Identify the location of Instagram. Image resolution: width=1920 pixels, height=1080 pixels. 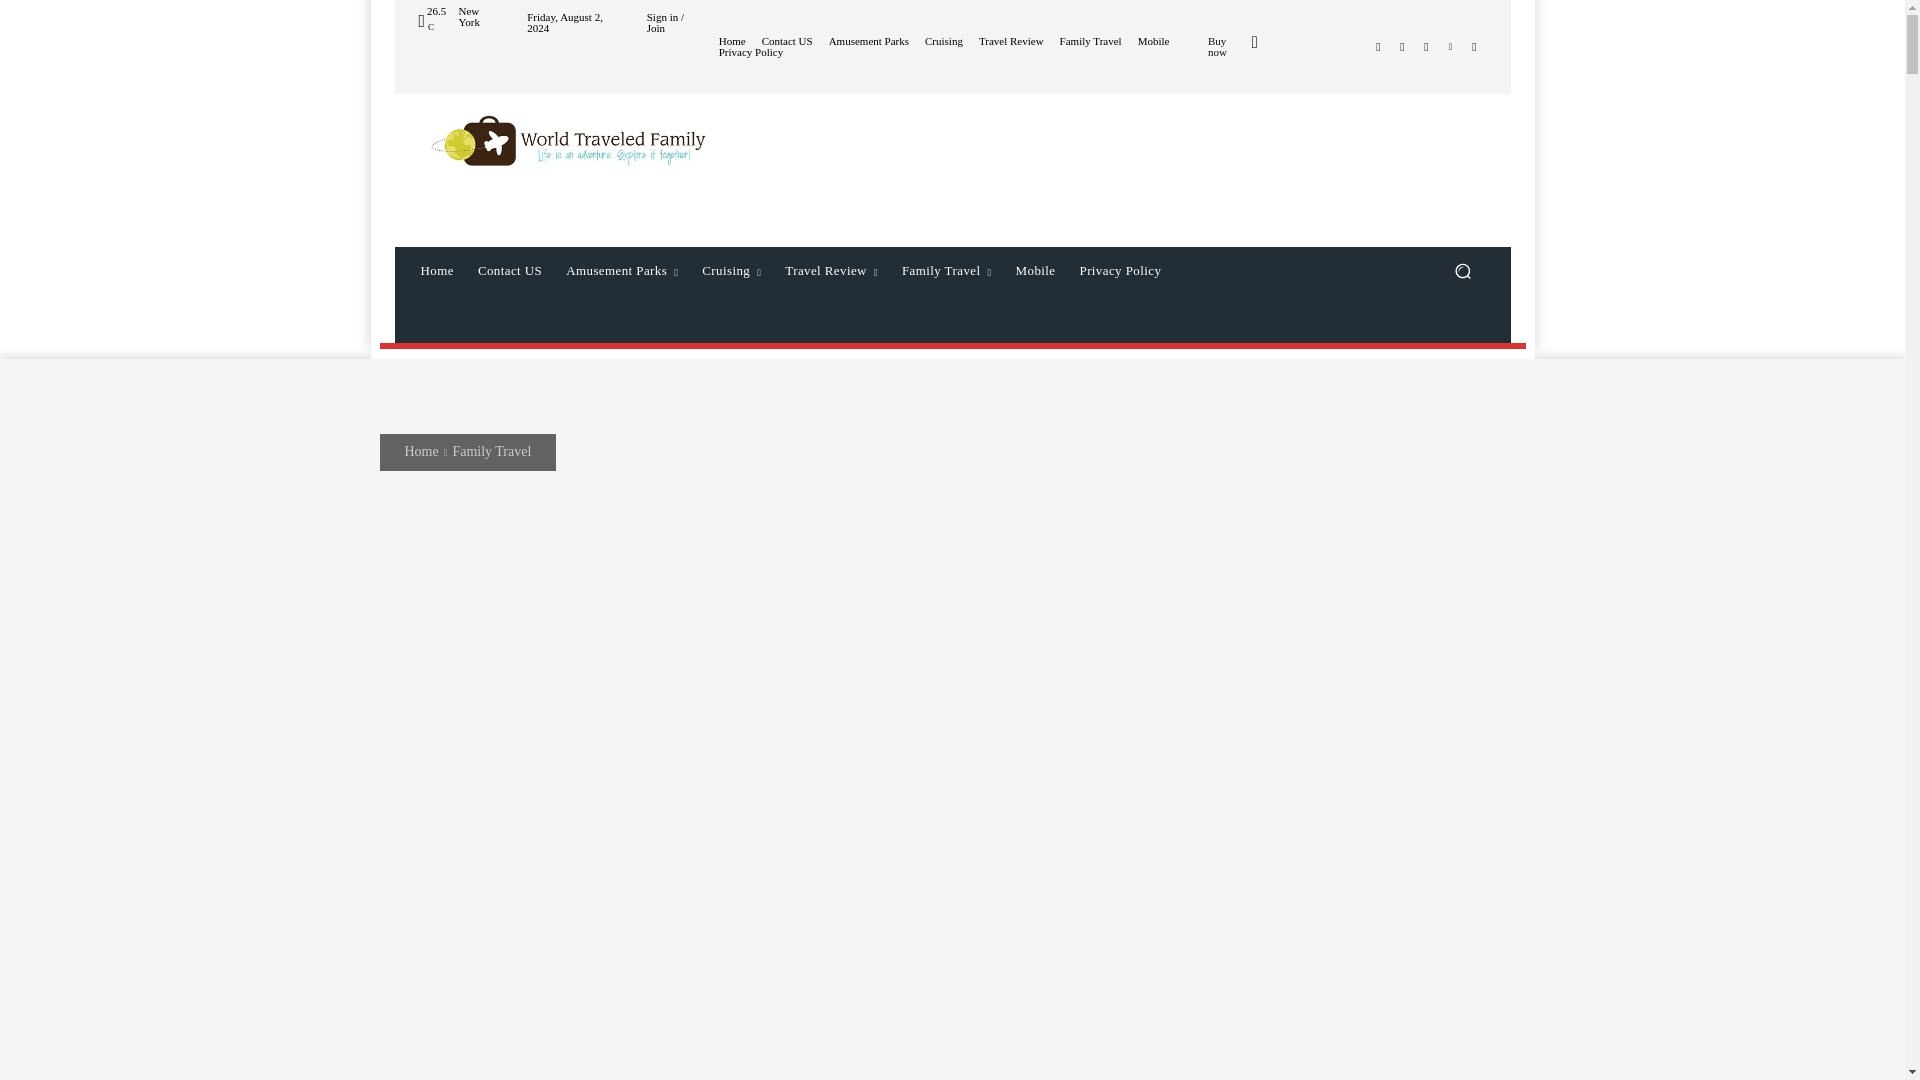
(1402, 46).